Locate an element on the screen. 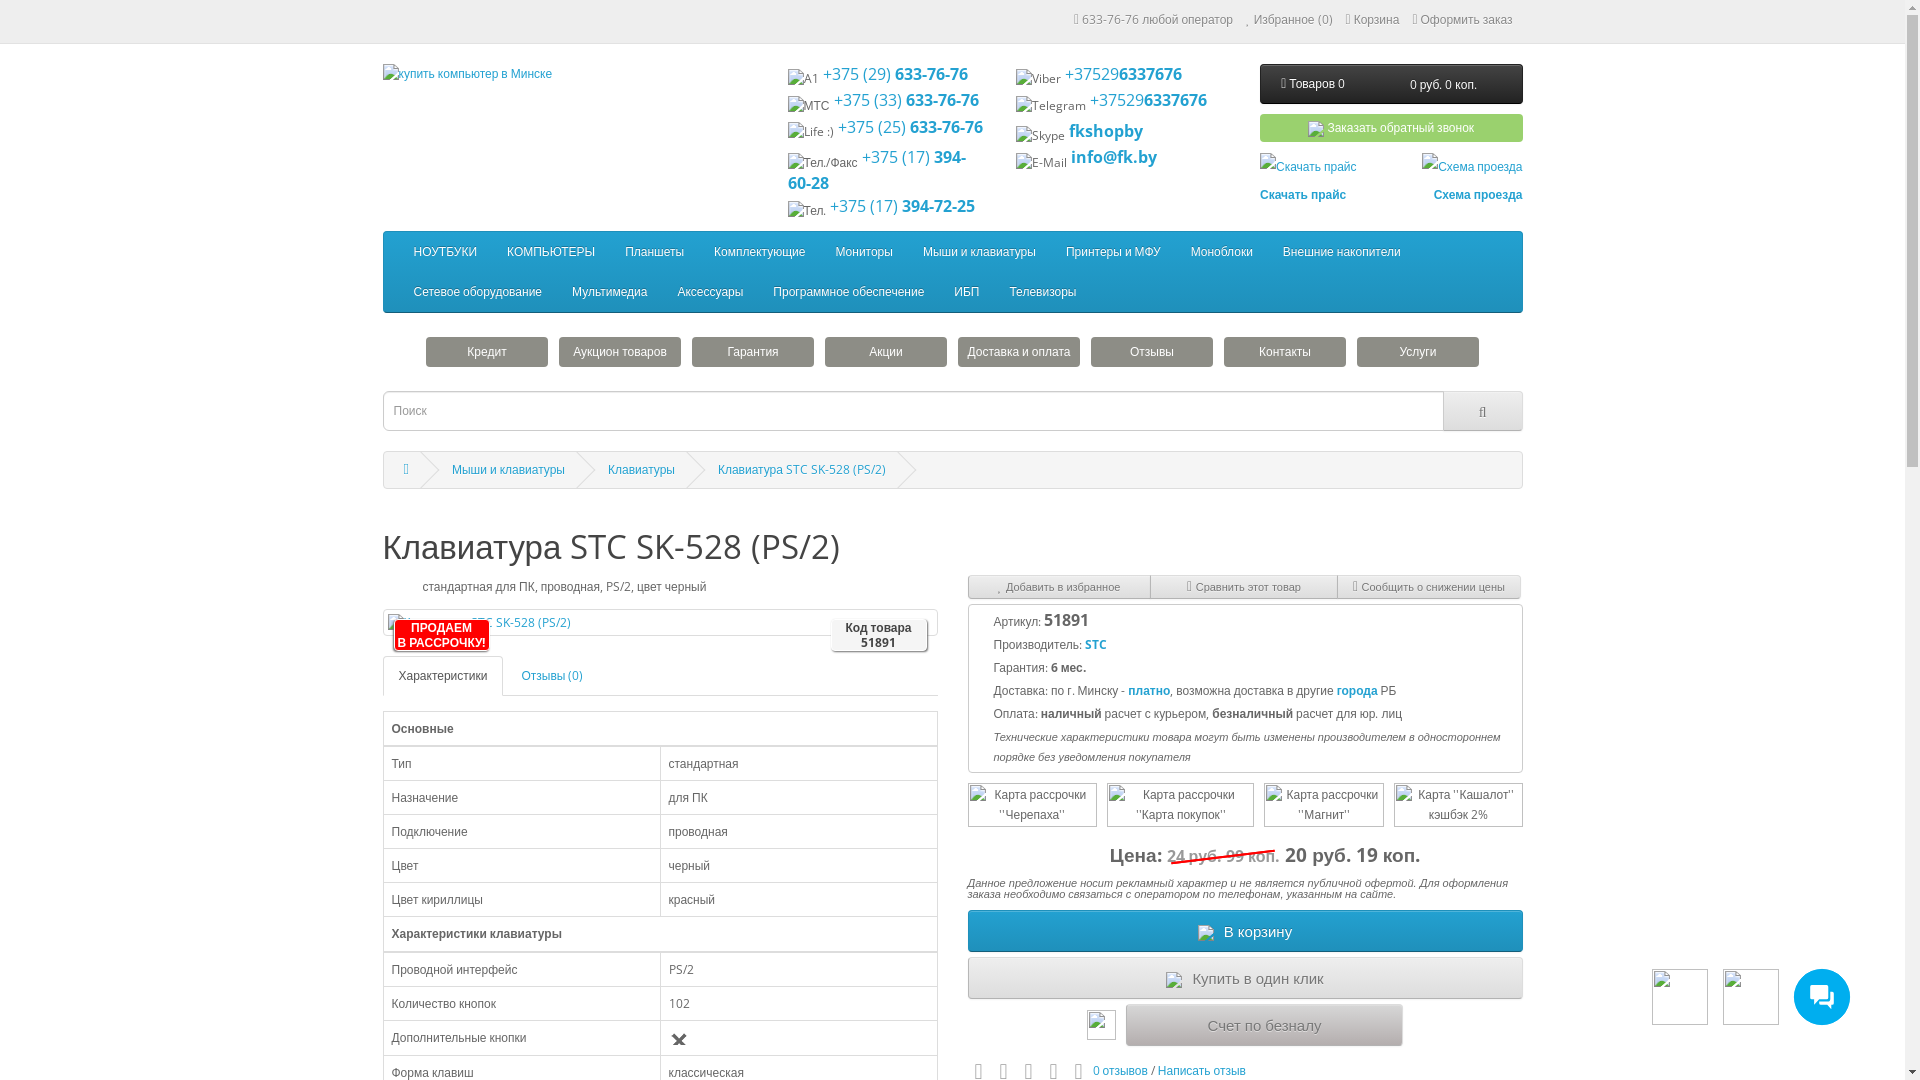 The image size is (1920, 1080). Skype is located at coordinates (1040, 136).